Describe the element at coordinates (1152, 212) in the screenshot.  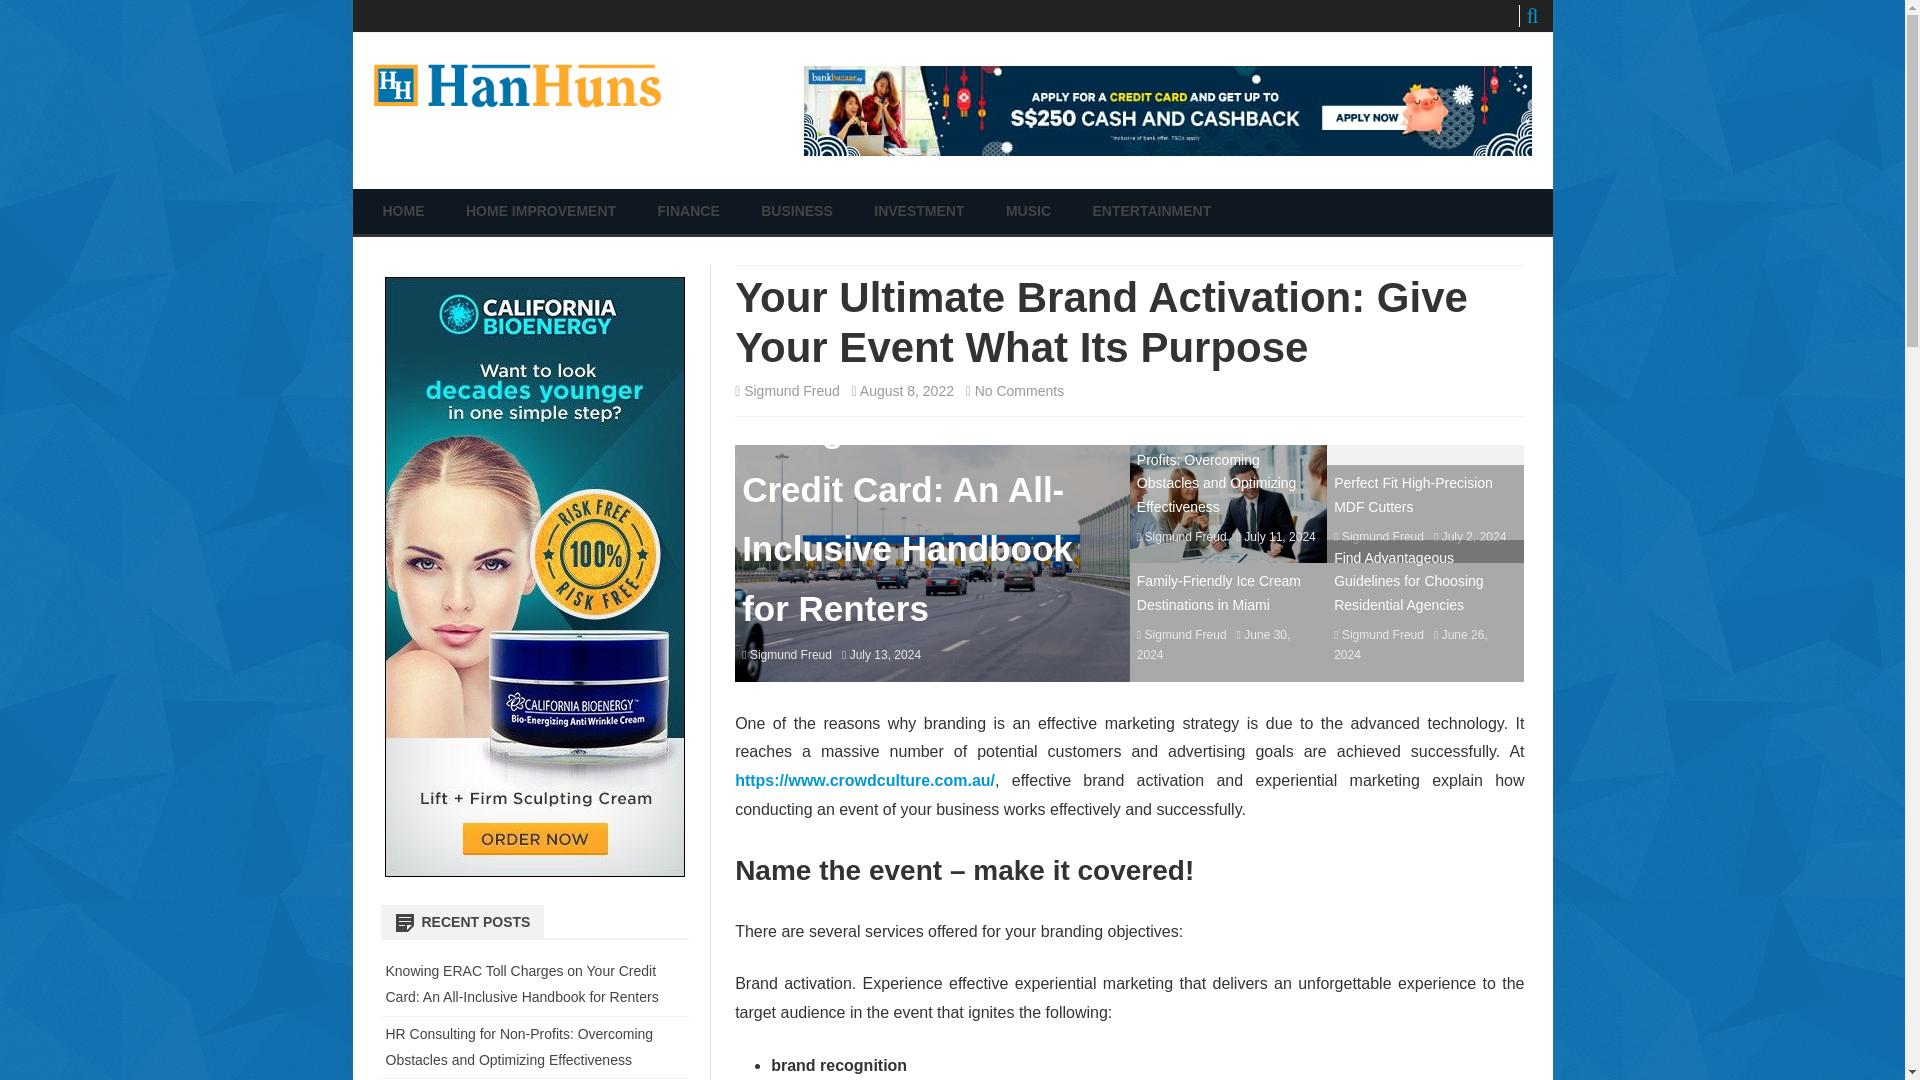
I see `ENTERTAINMENT` at that location.